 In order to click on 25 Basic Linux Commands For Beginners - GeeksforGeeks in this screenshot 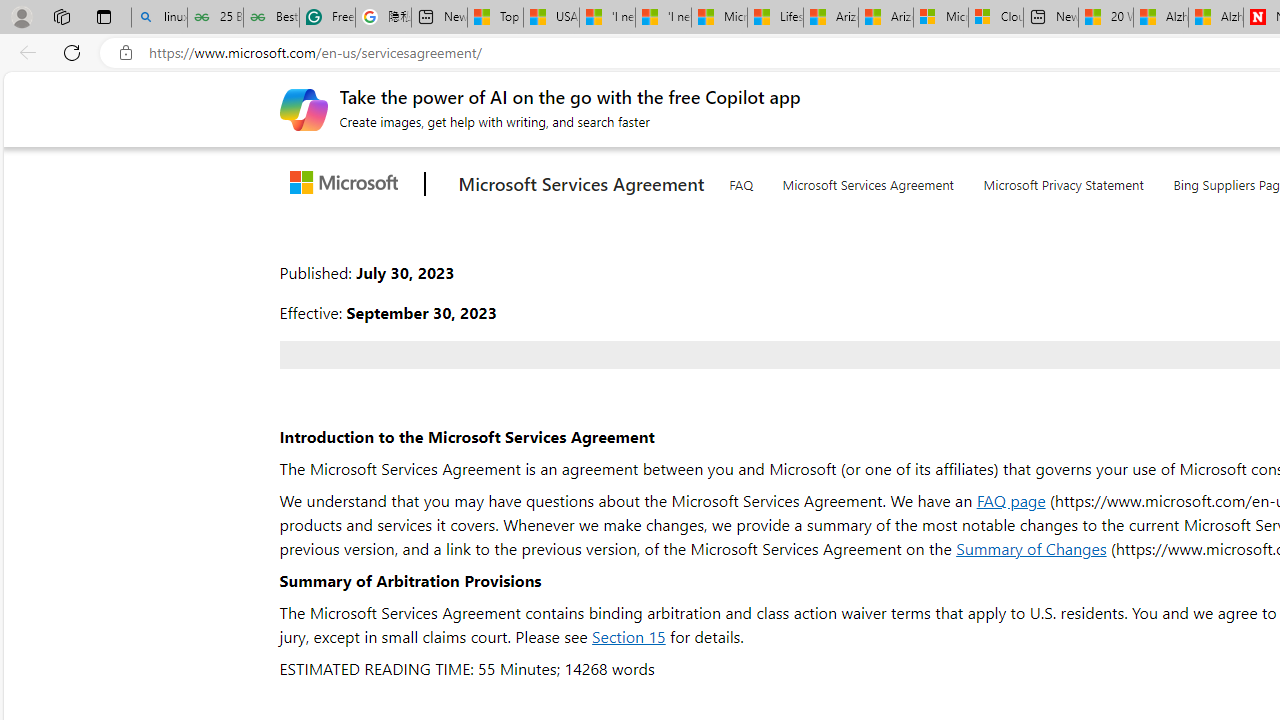, I will do `click(216, 18)`.